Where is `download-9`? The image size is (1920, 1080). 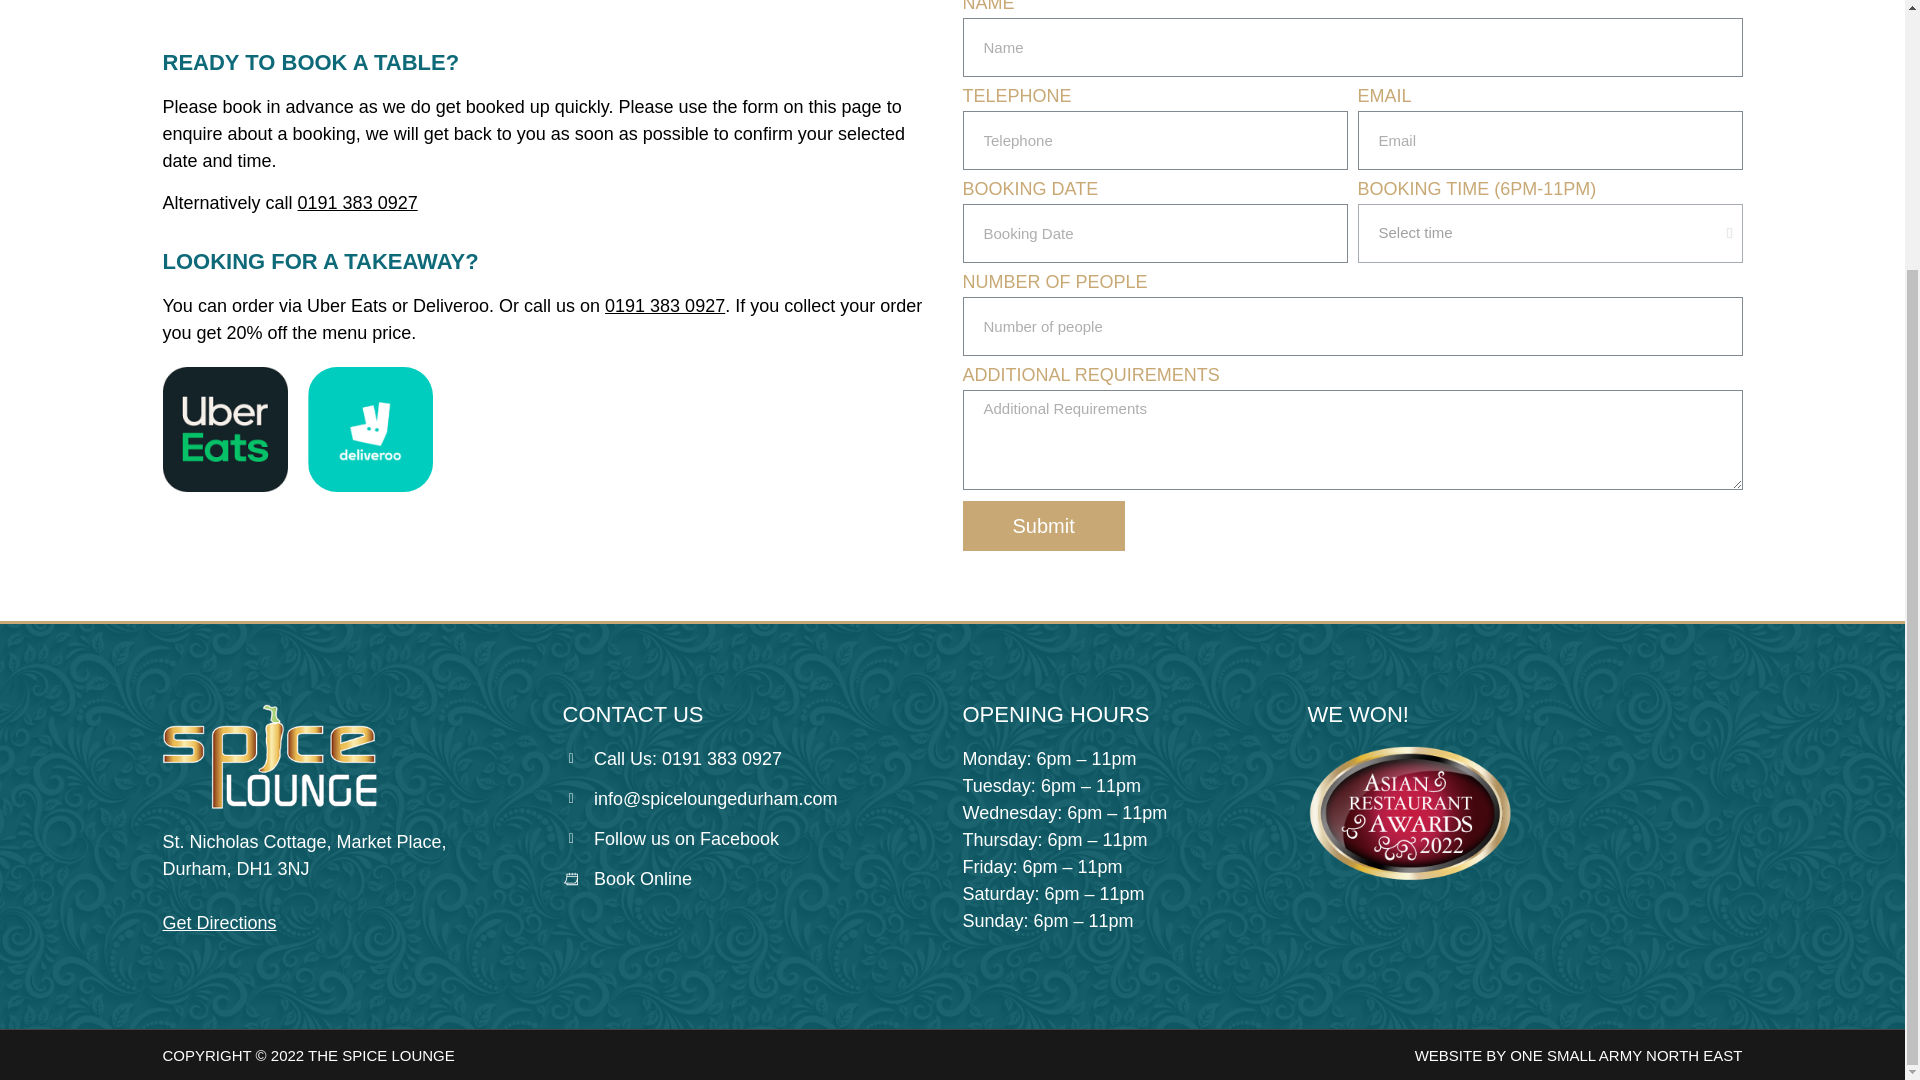
download-9 is located at coordinates (224, 430).